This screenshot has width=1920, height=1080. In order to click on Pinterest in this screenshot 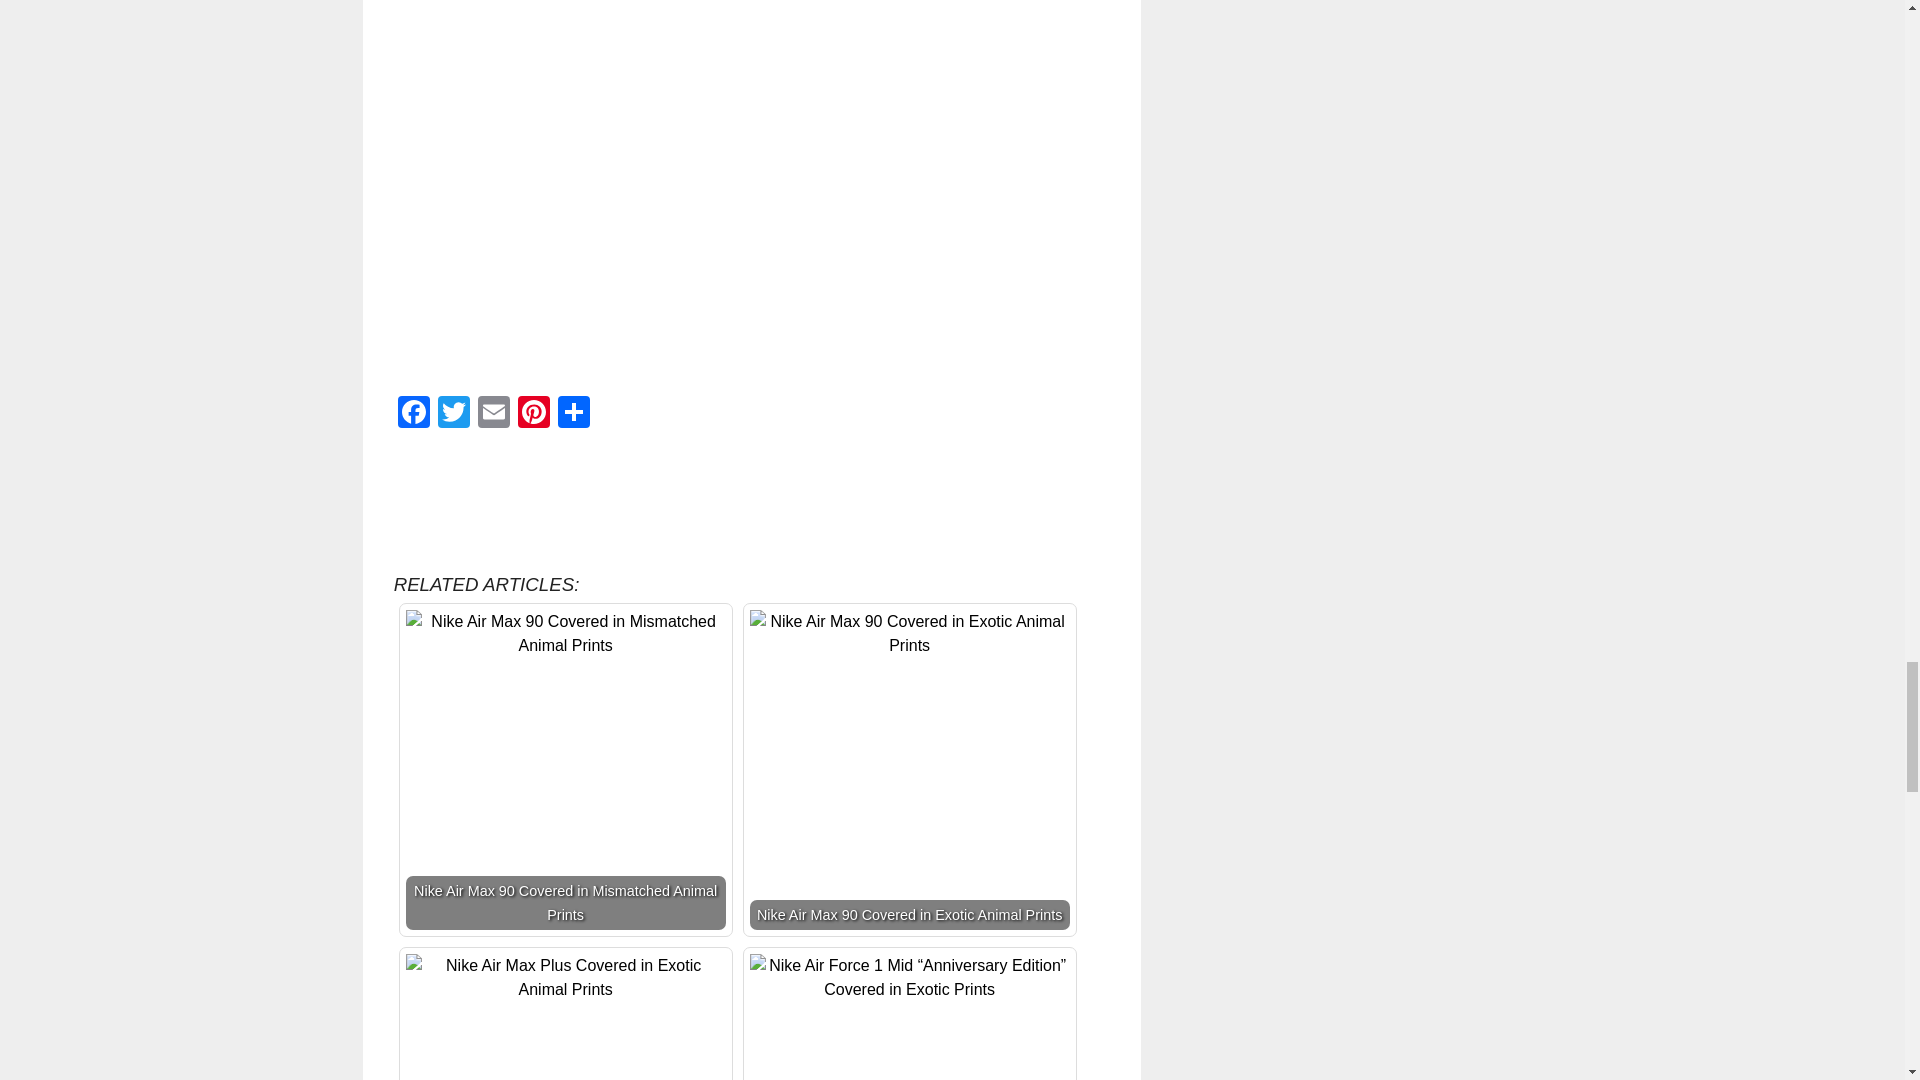, I will do `click(534, 414)`.